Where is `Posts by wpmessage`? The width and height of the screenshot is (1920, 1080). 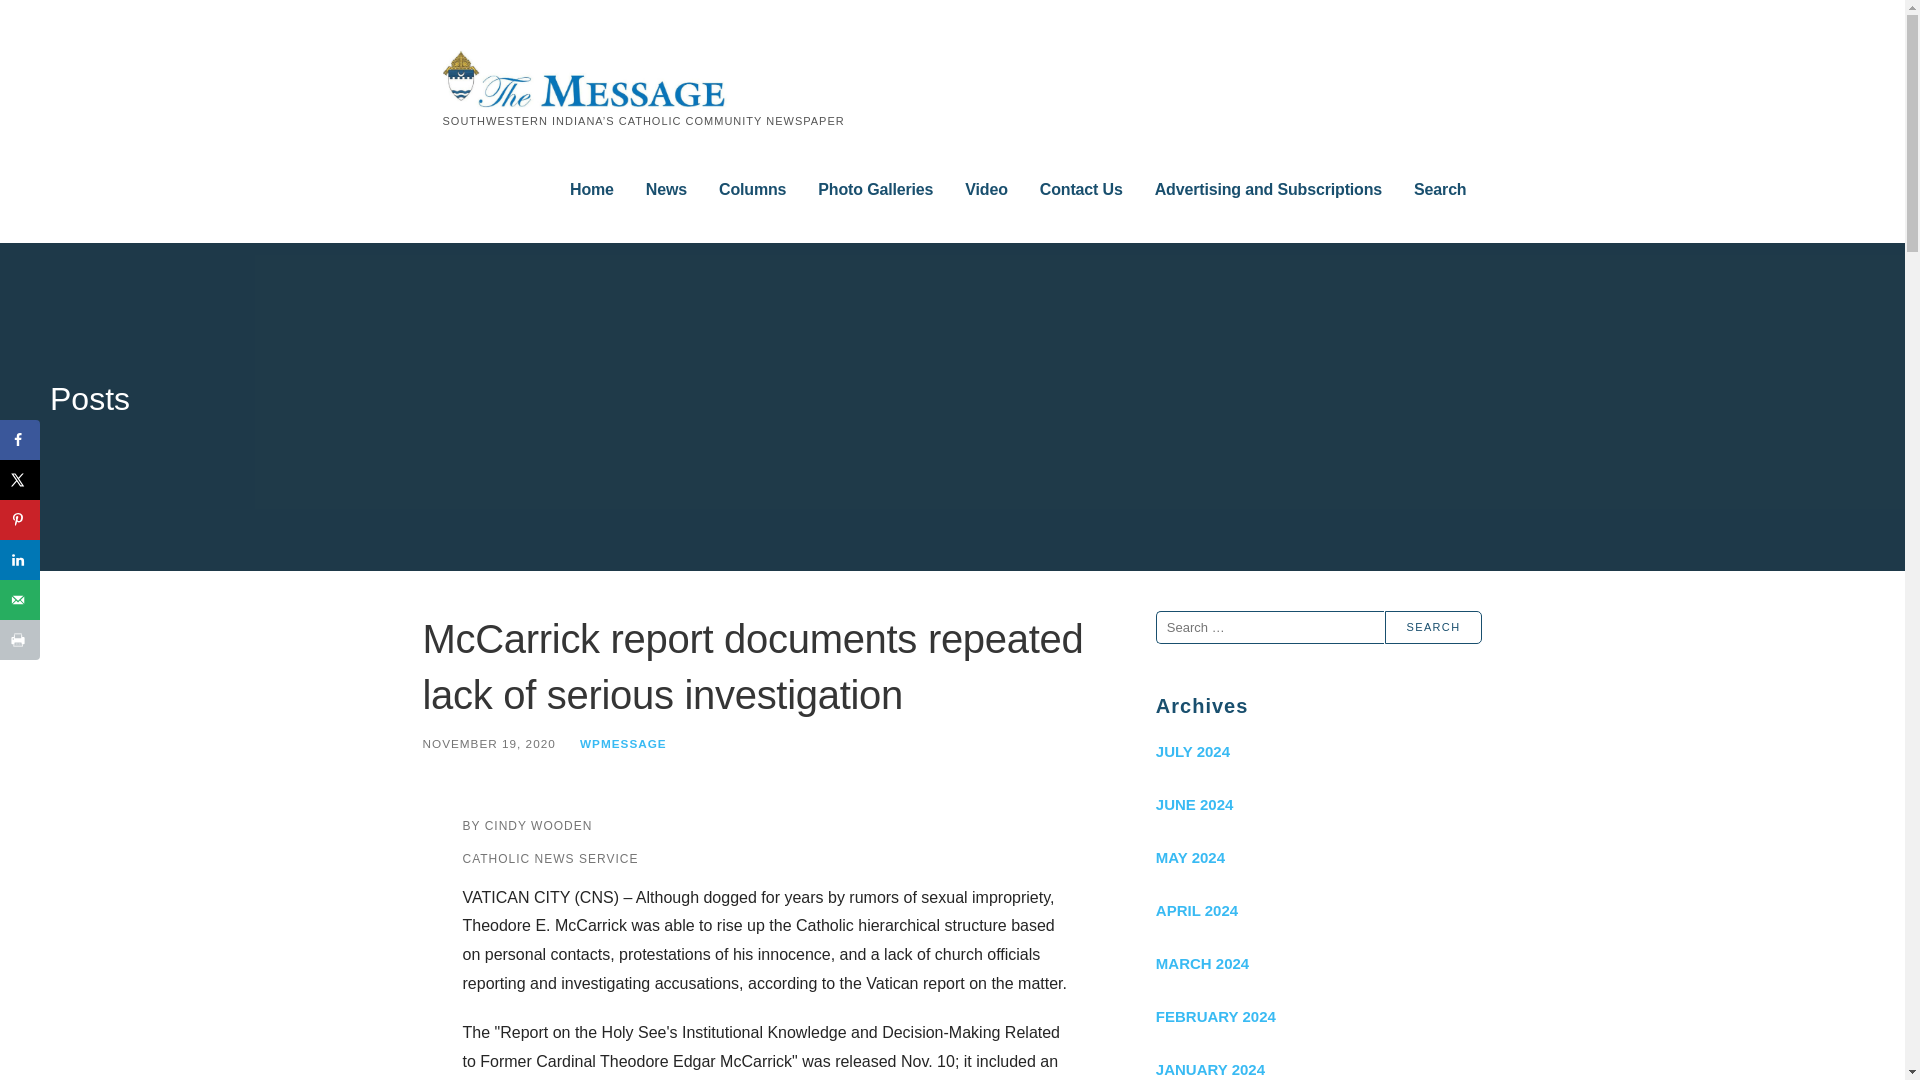
Posts by wpmessage is located at coordinates (622, 742).